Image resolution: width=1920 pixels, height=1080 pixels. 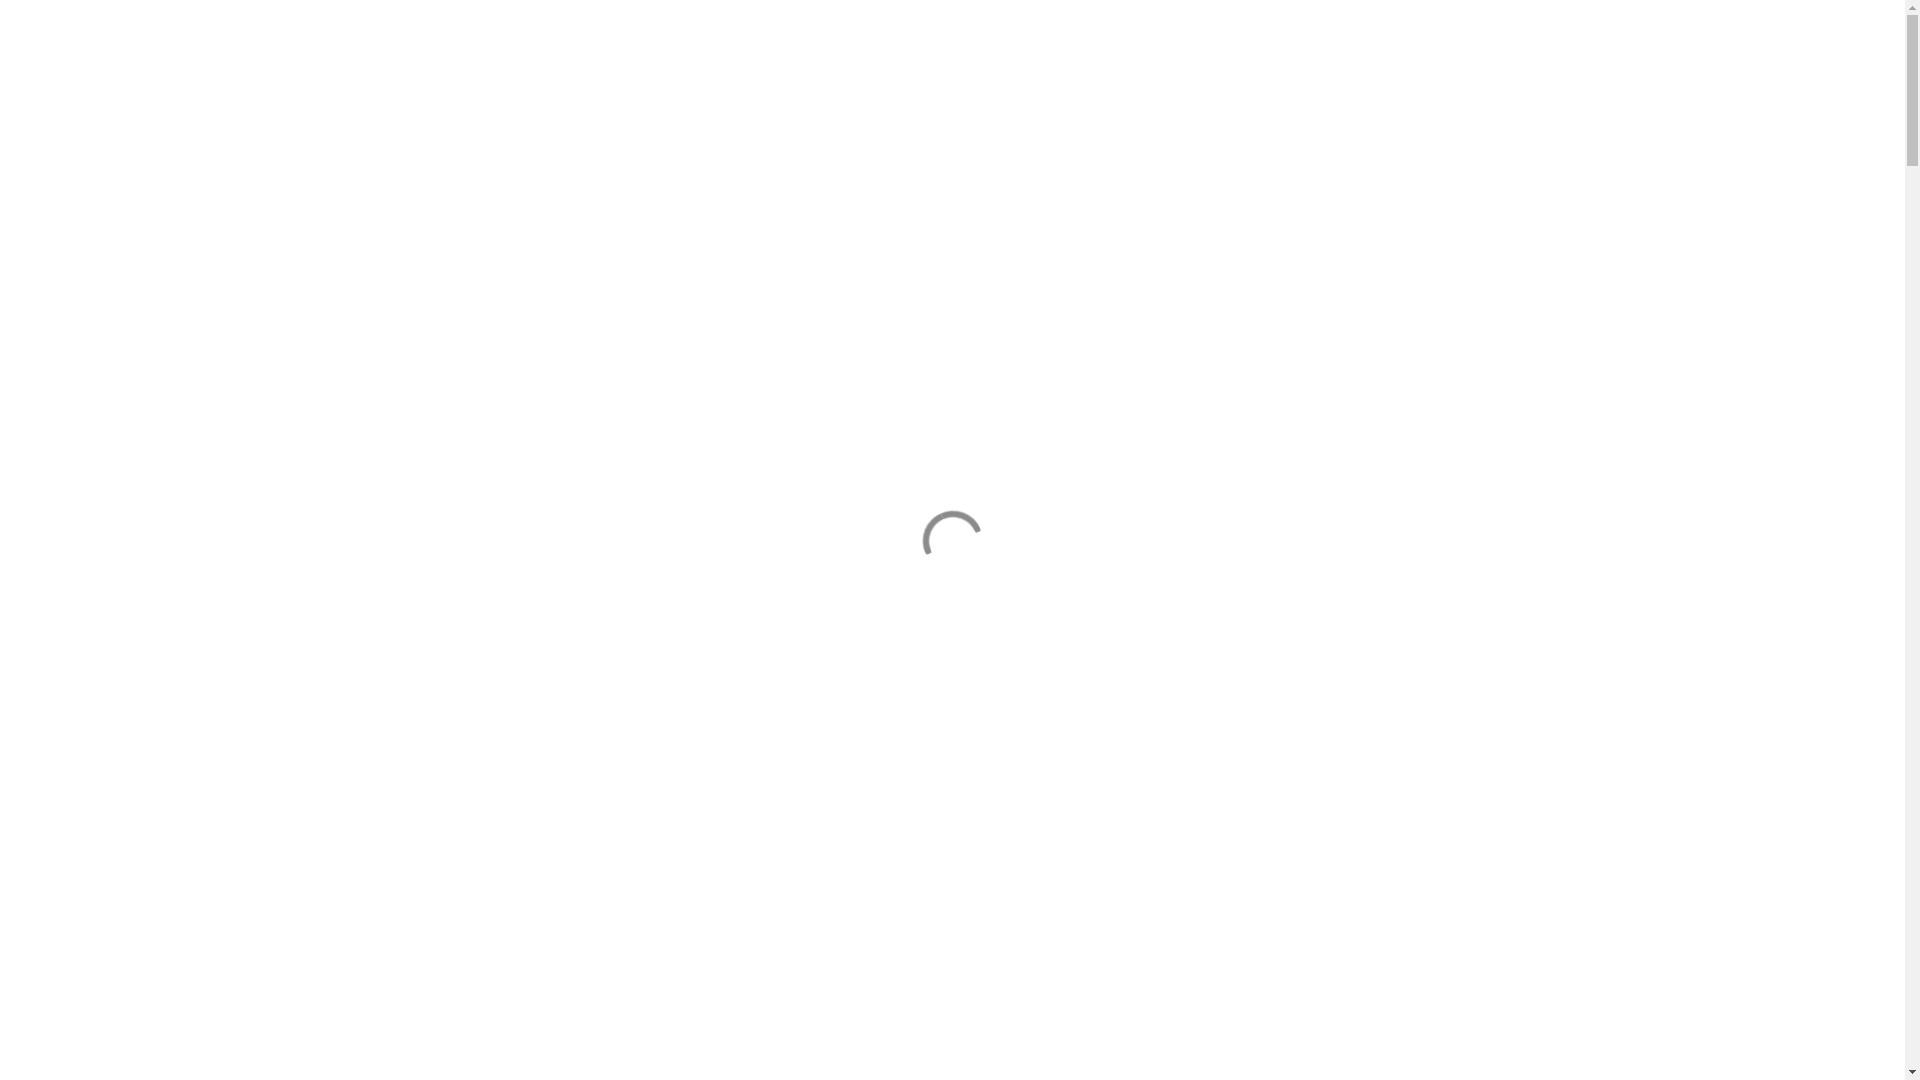 I want to click on Insights, so click(x=1542, y=74).